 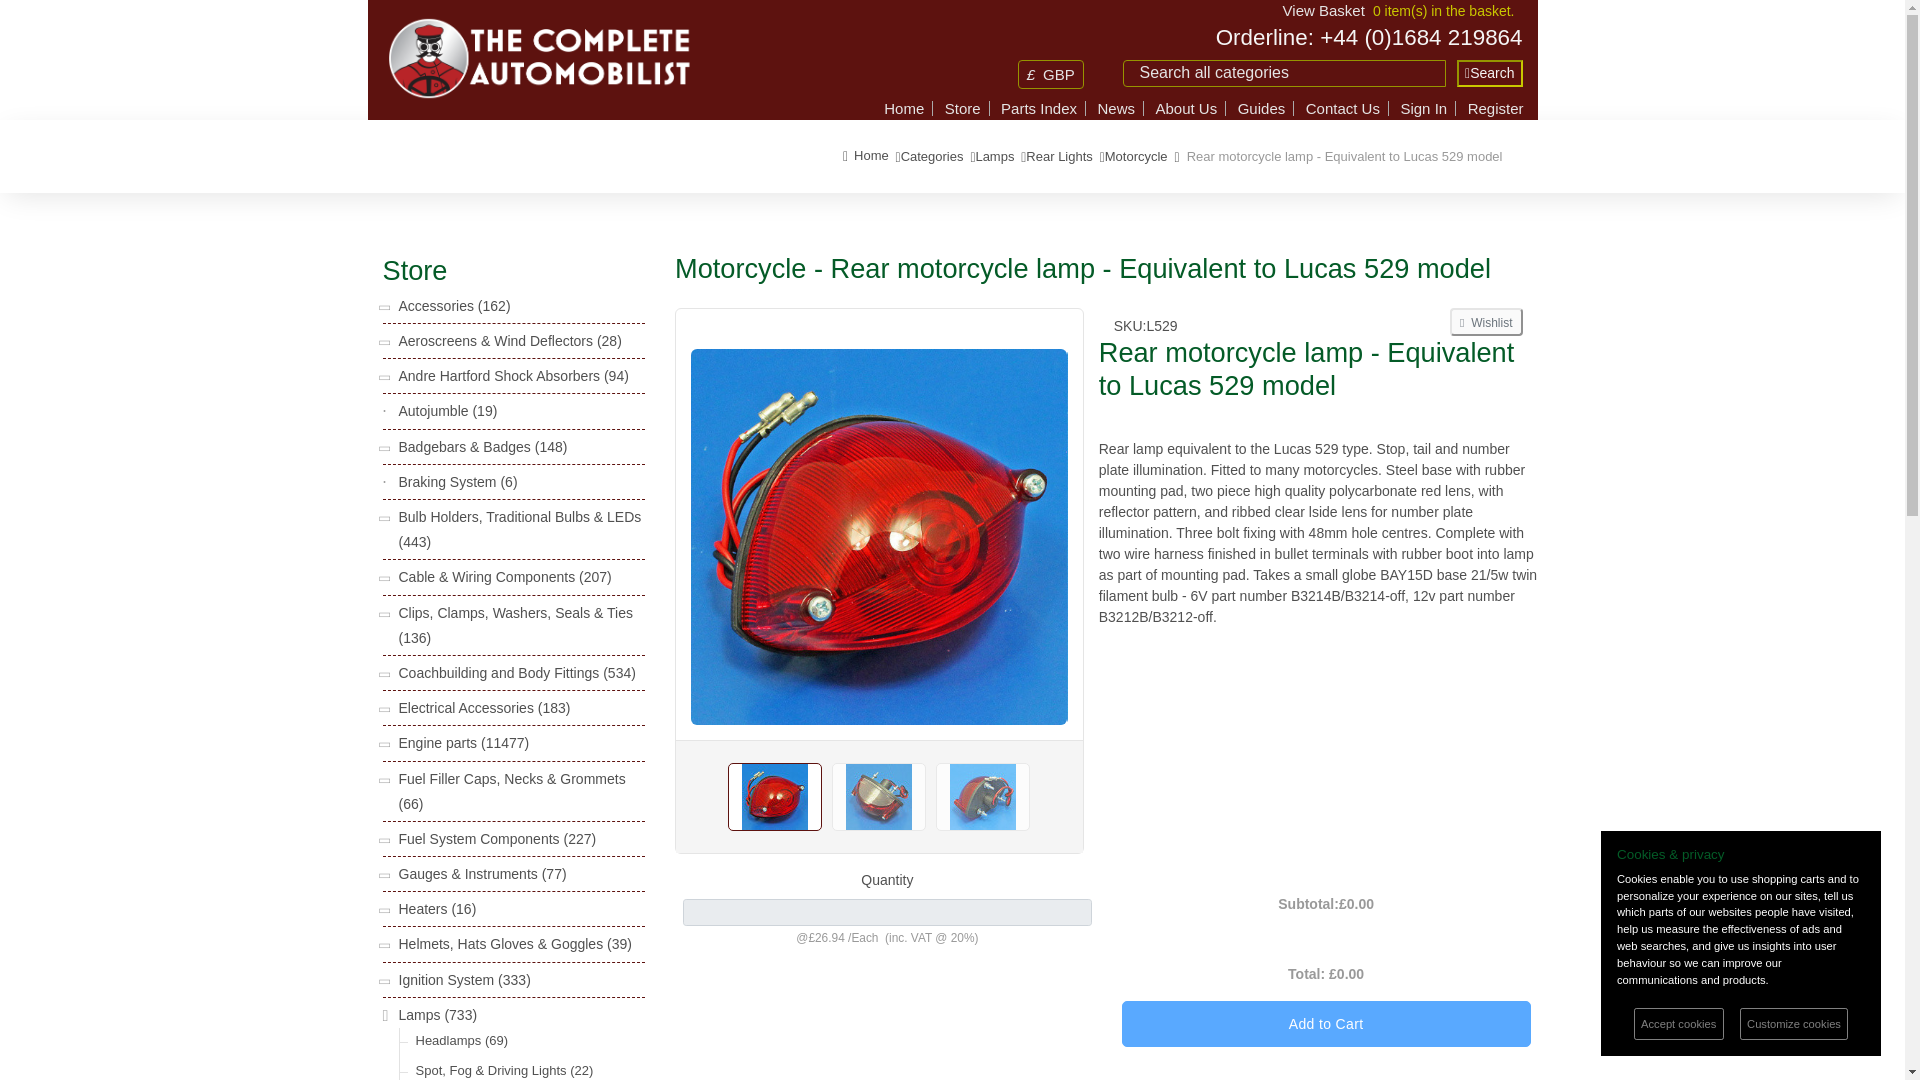 I want to click on View Store, so click(x=962, y=108).